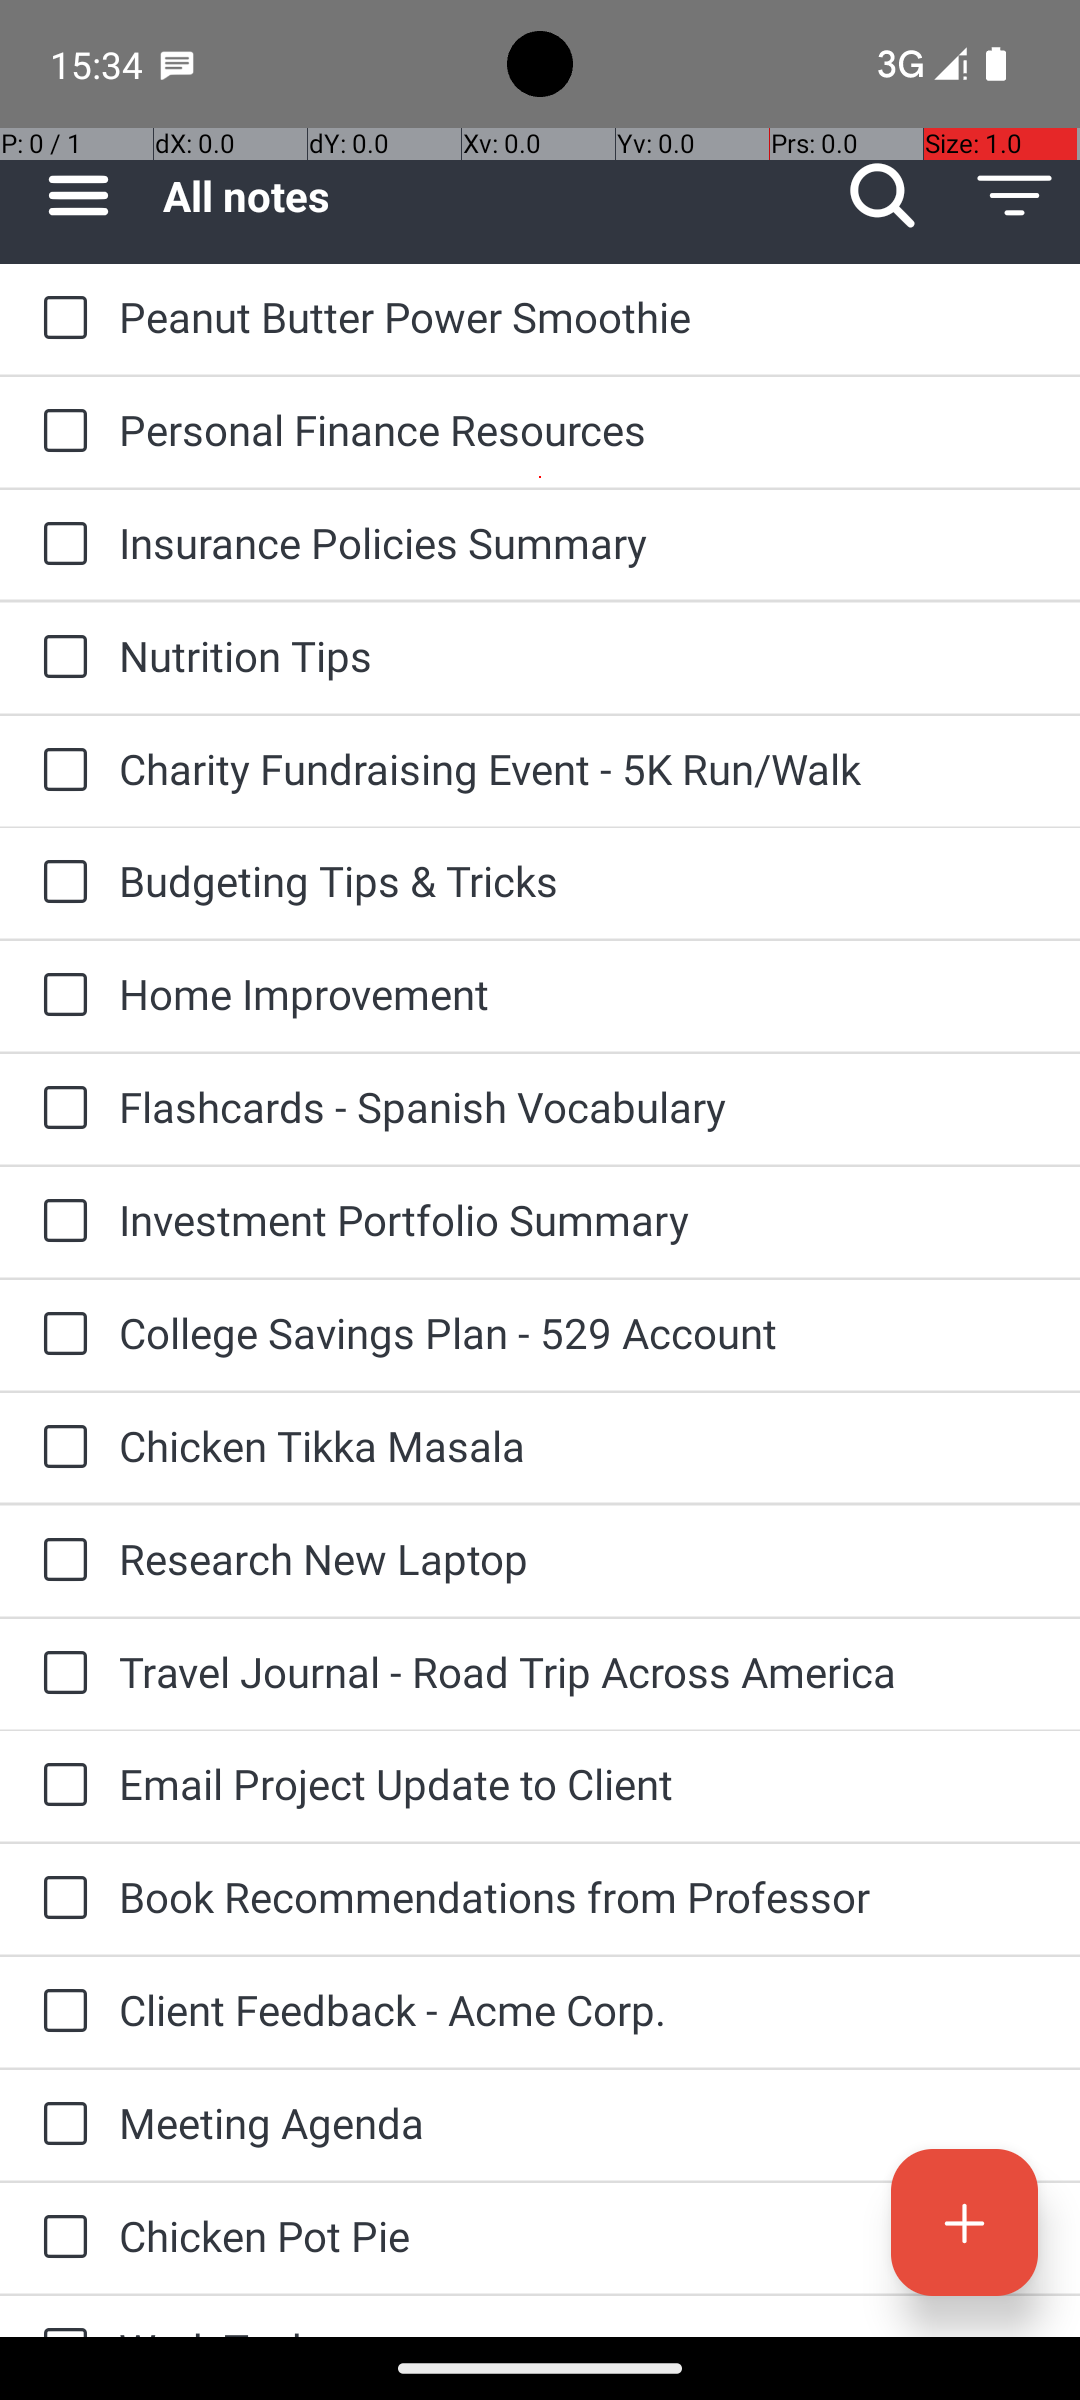 This screenshot has height=2400, width=1080. What do you see at coordinates (580, 1896) in the screenshot?
I see `Book Recommendations from Professor` at bounding box center [580, 1896].